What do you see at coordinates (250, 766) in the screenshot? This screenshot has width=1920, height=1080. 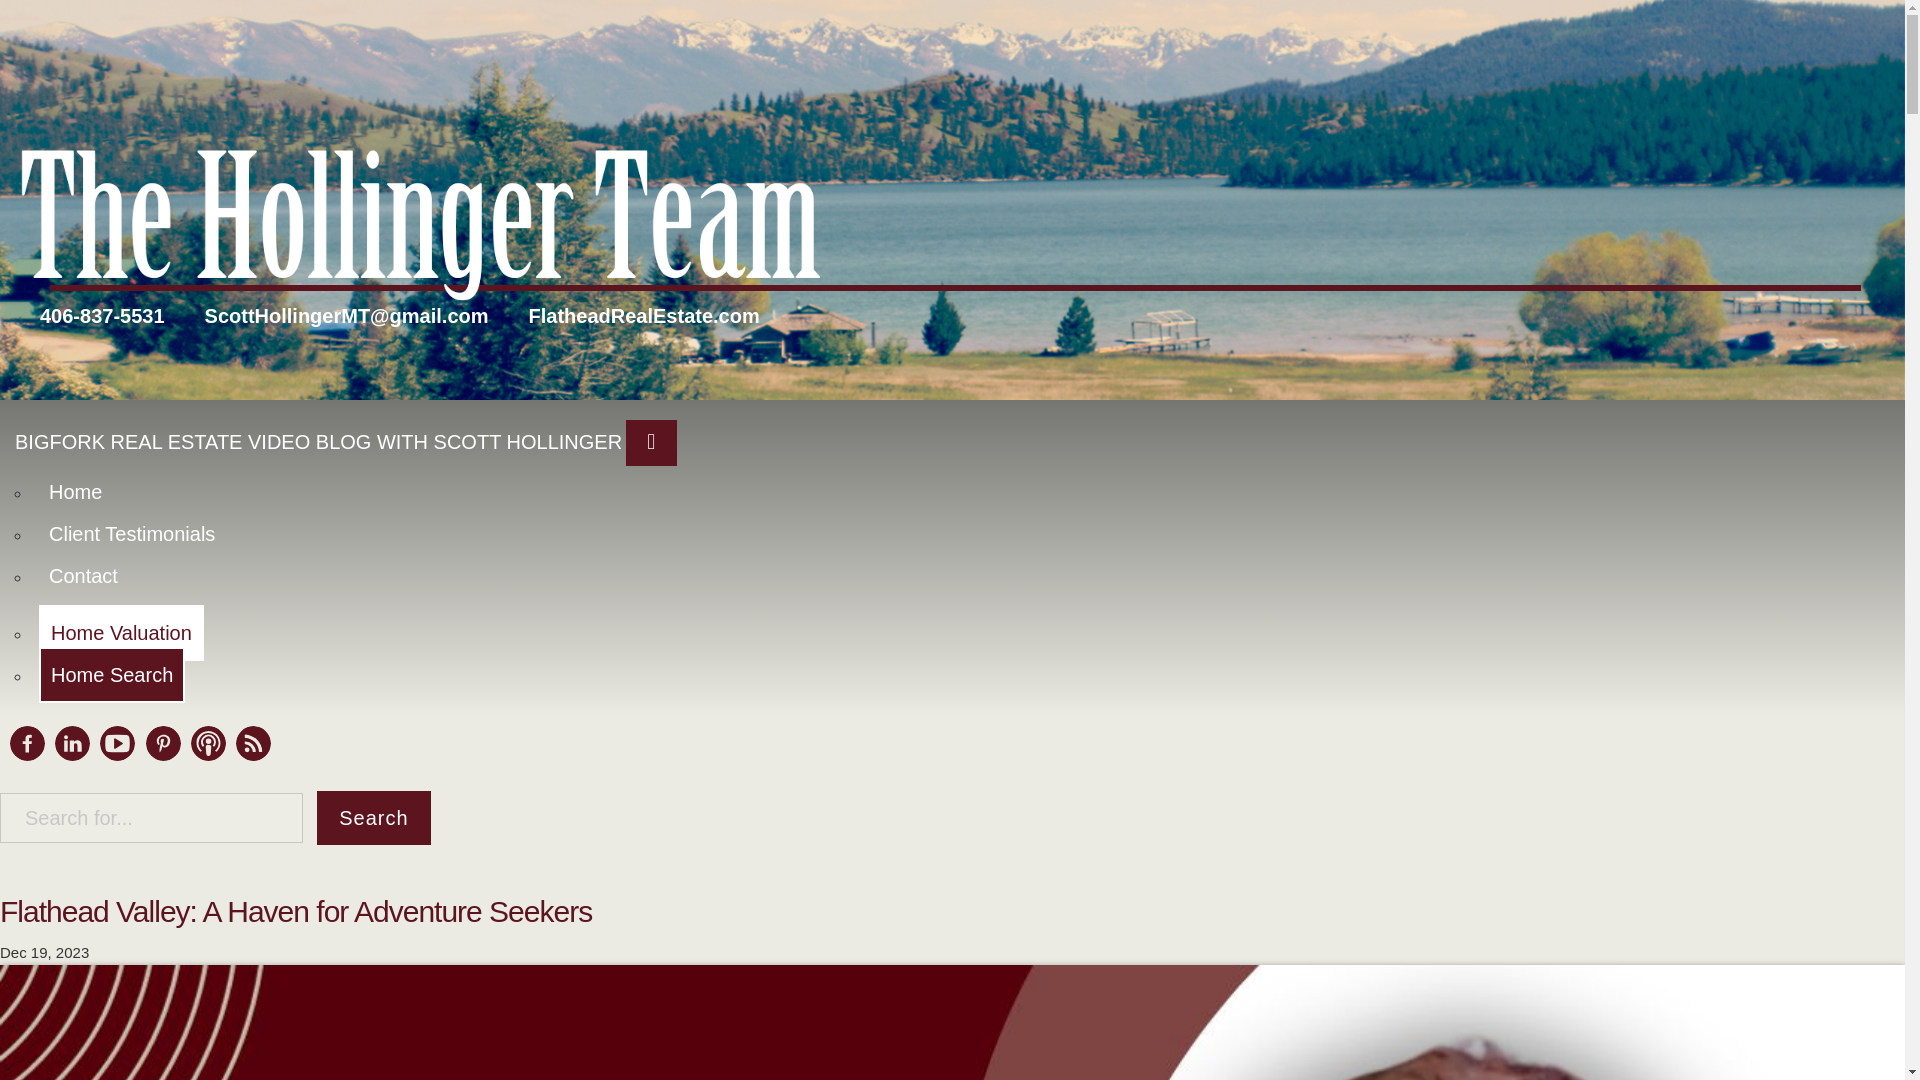 I see `rss` at bounding box center [250, 766].